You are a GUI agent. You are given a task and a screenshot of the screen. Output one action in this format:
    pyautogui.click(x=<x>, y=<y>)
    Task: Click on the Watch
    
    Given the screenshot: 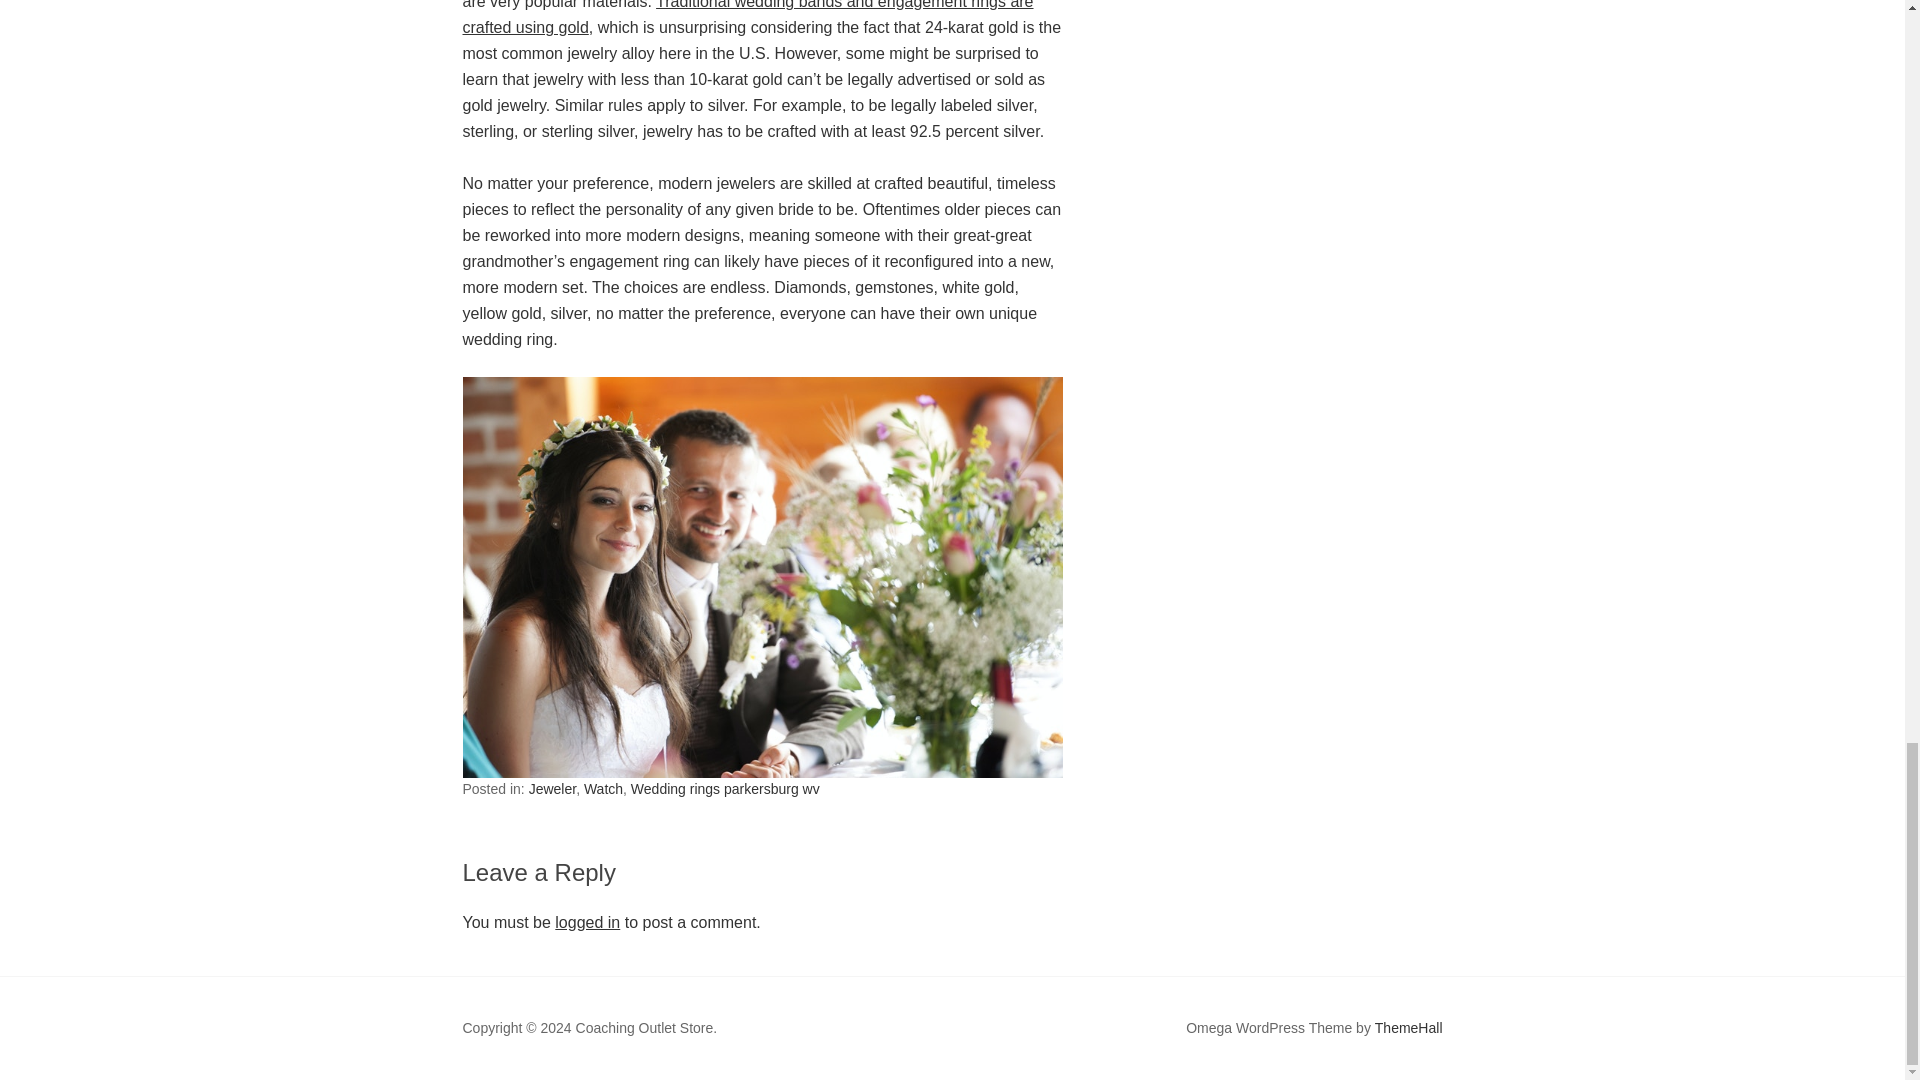 What is the action you would take?
    pyautogui.click(x=602, y=788)
    